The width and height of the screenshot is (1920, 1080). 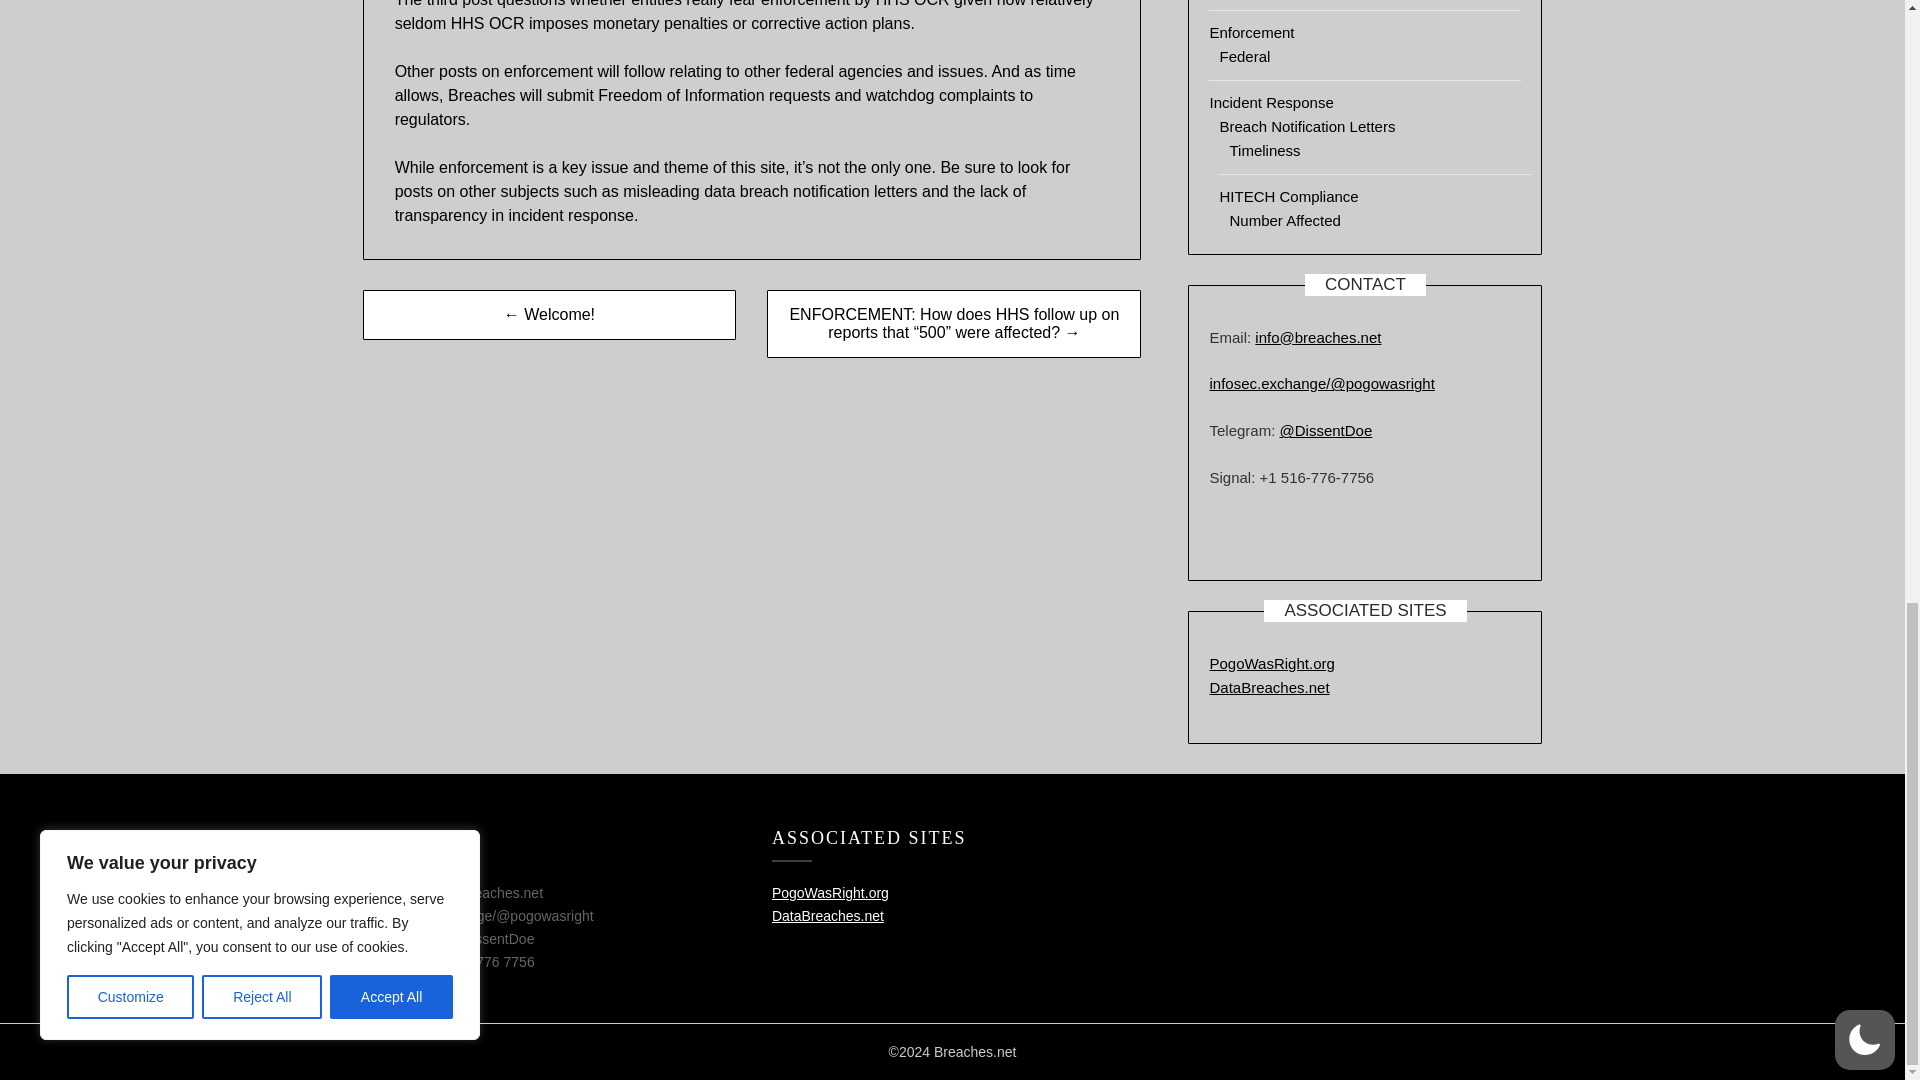 What do you see at coordinates (1288, 196) in the screenshot?
I see `HITECH Compliance` at bounding box center [1288, 196].